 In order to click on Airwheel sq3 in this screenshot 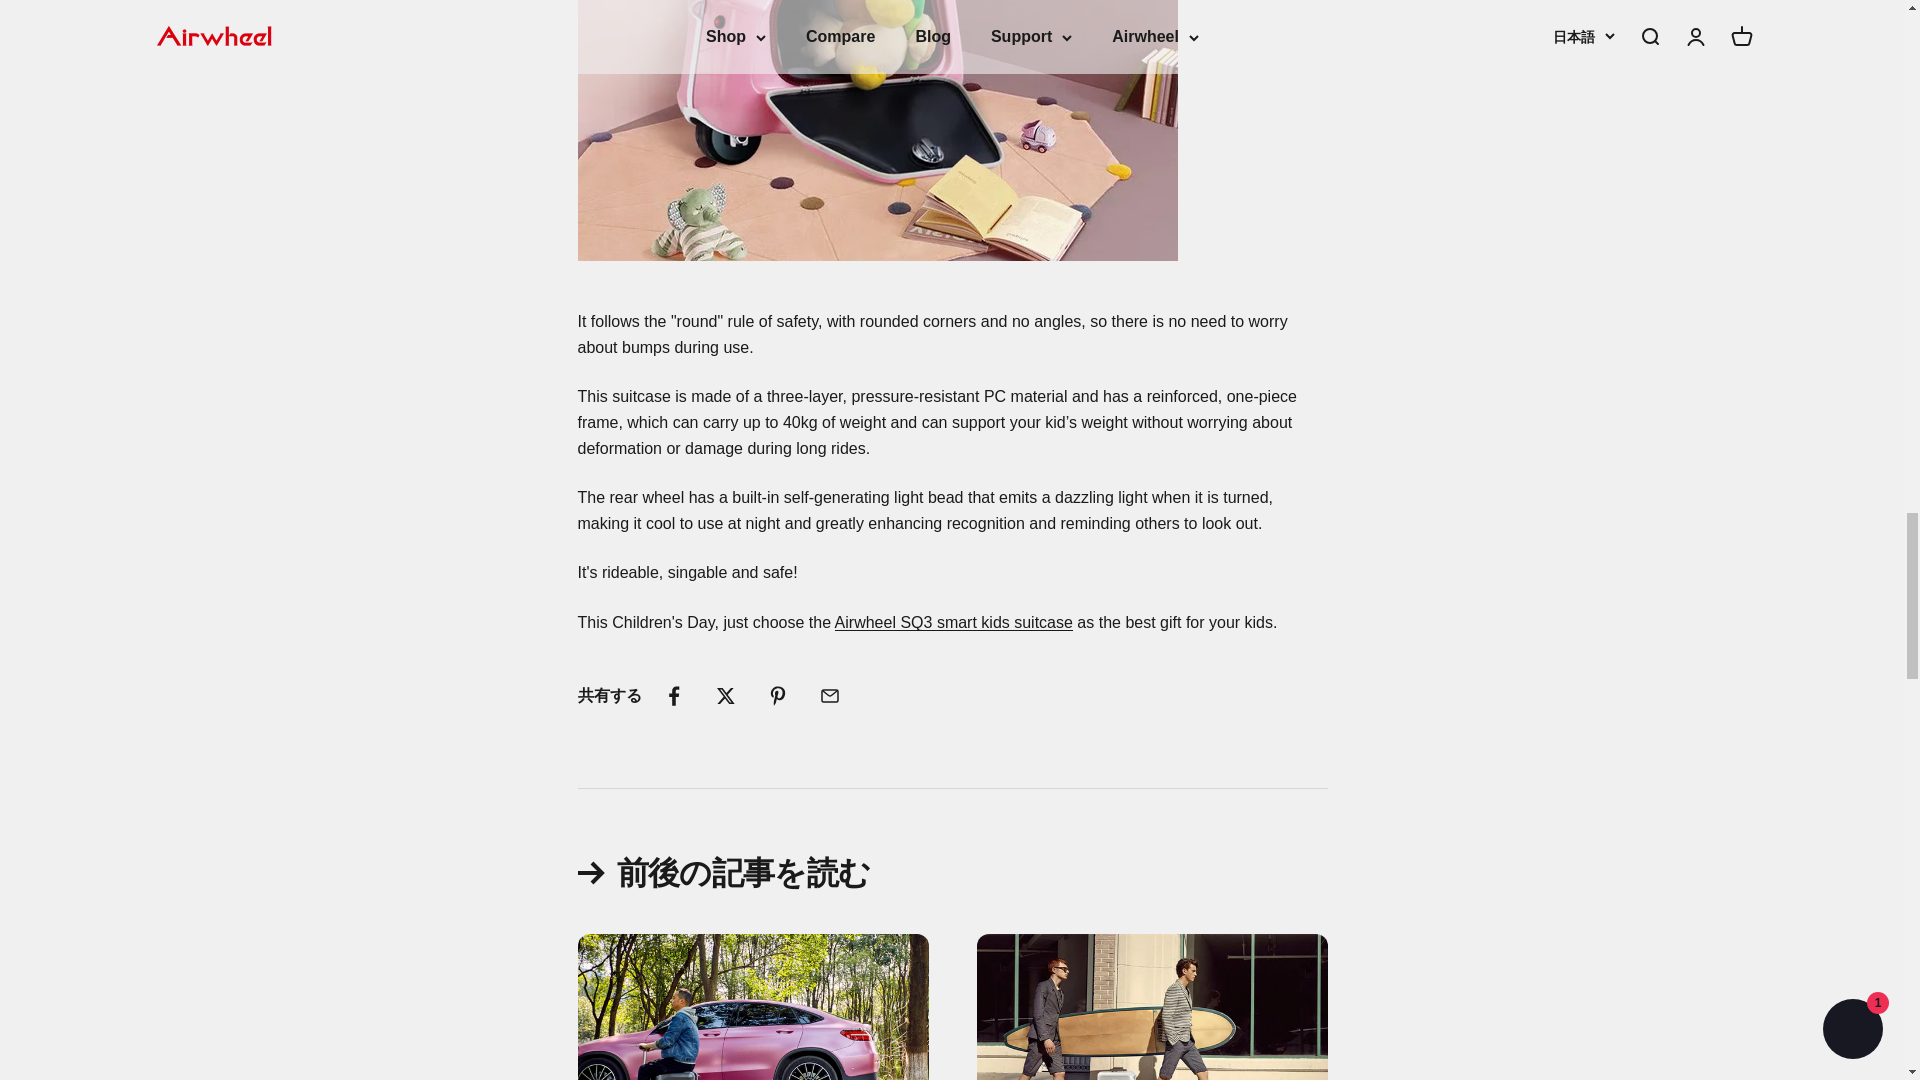, I will do `click(954, 622)`.